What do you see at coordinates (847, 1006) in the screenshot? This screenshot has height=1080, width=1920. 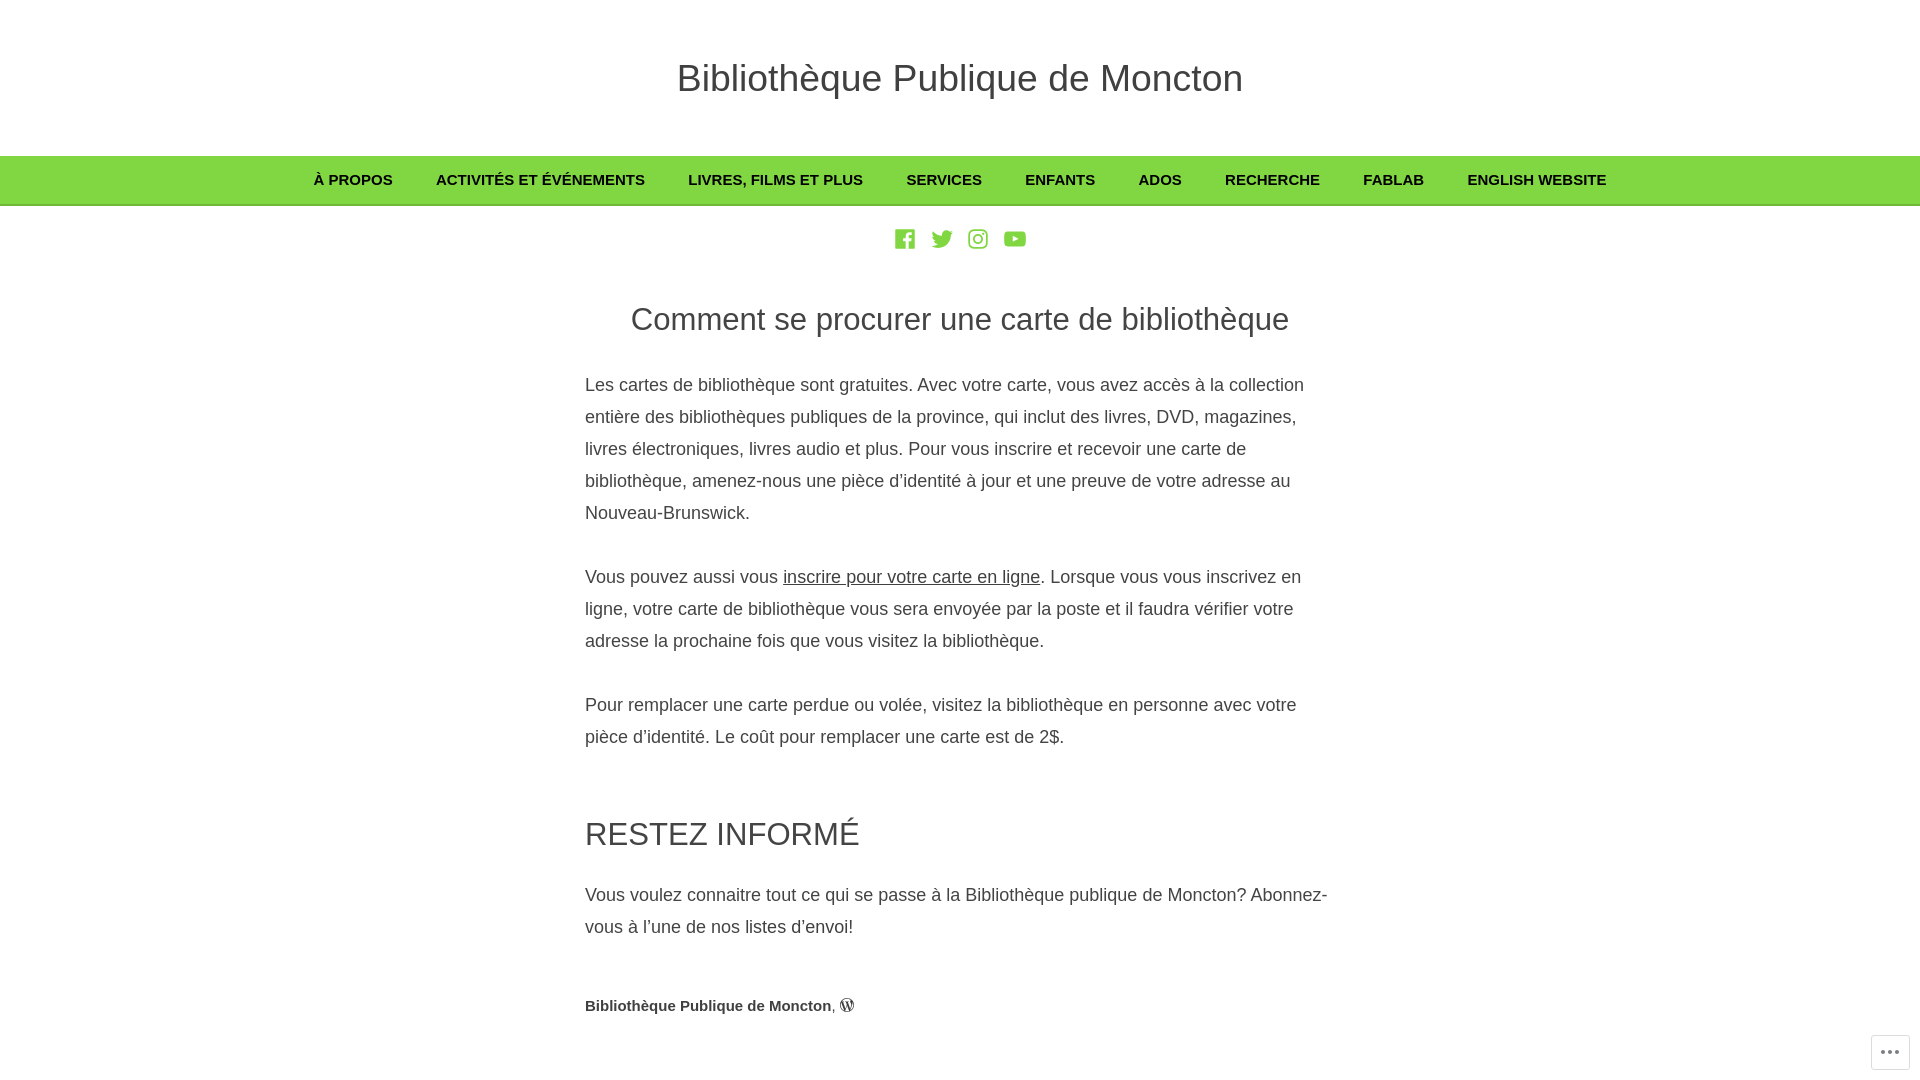 I see `Create a website or blog at WordPress.com` at bounding box center [847, 1006].